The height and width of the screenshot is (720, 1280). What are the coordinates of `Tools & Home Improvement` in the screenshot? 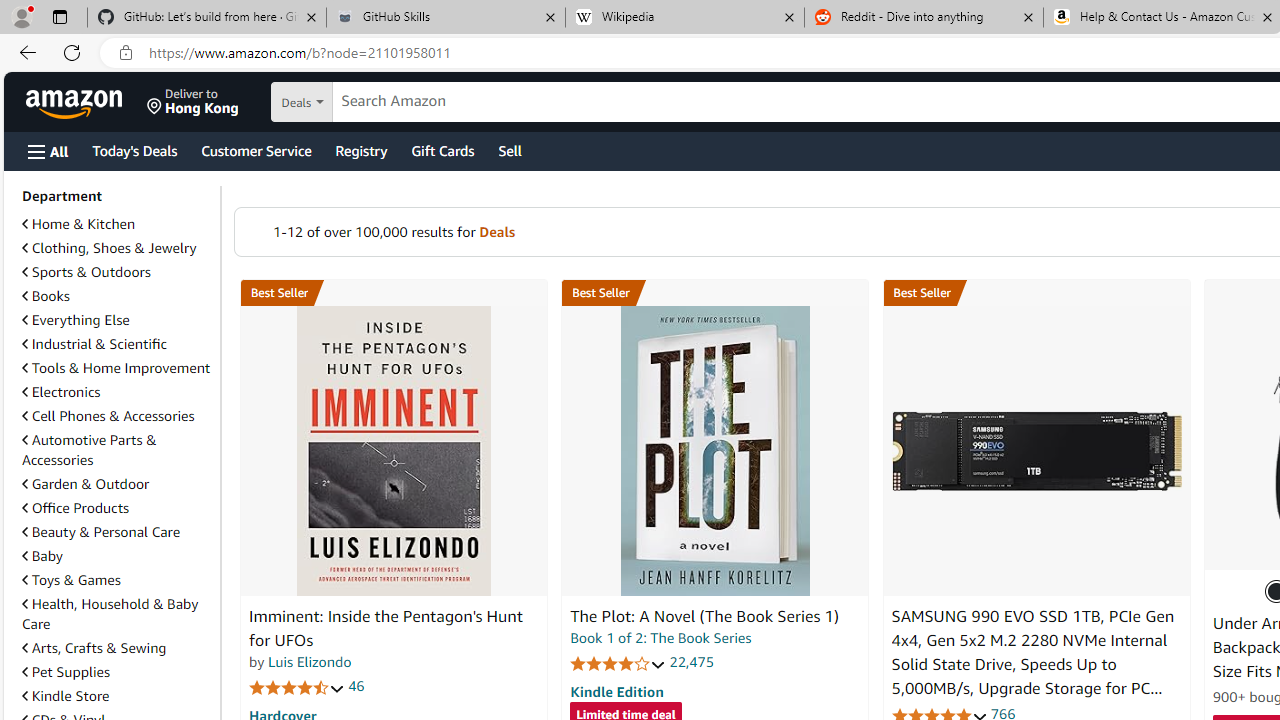 It's located at (117, 368).